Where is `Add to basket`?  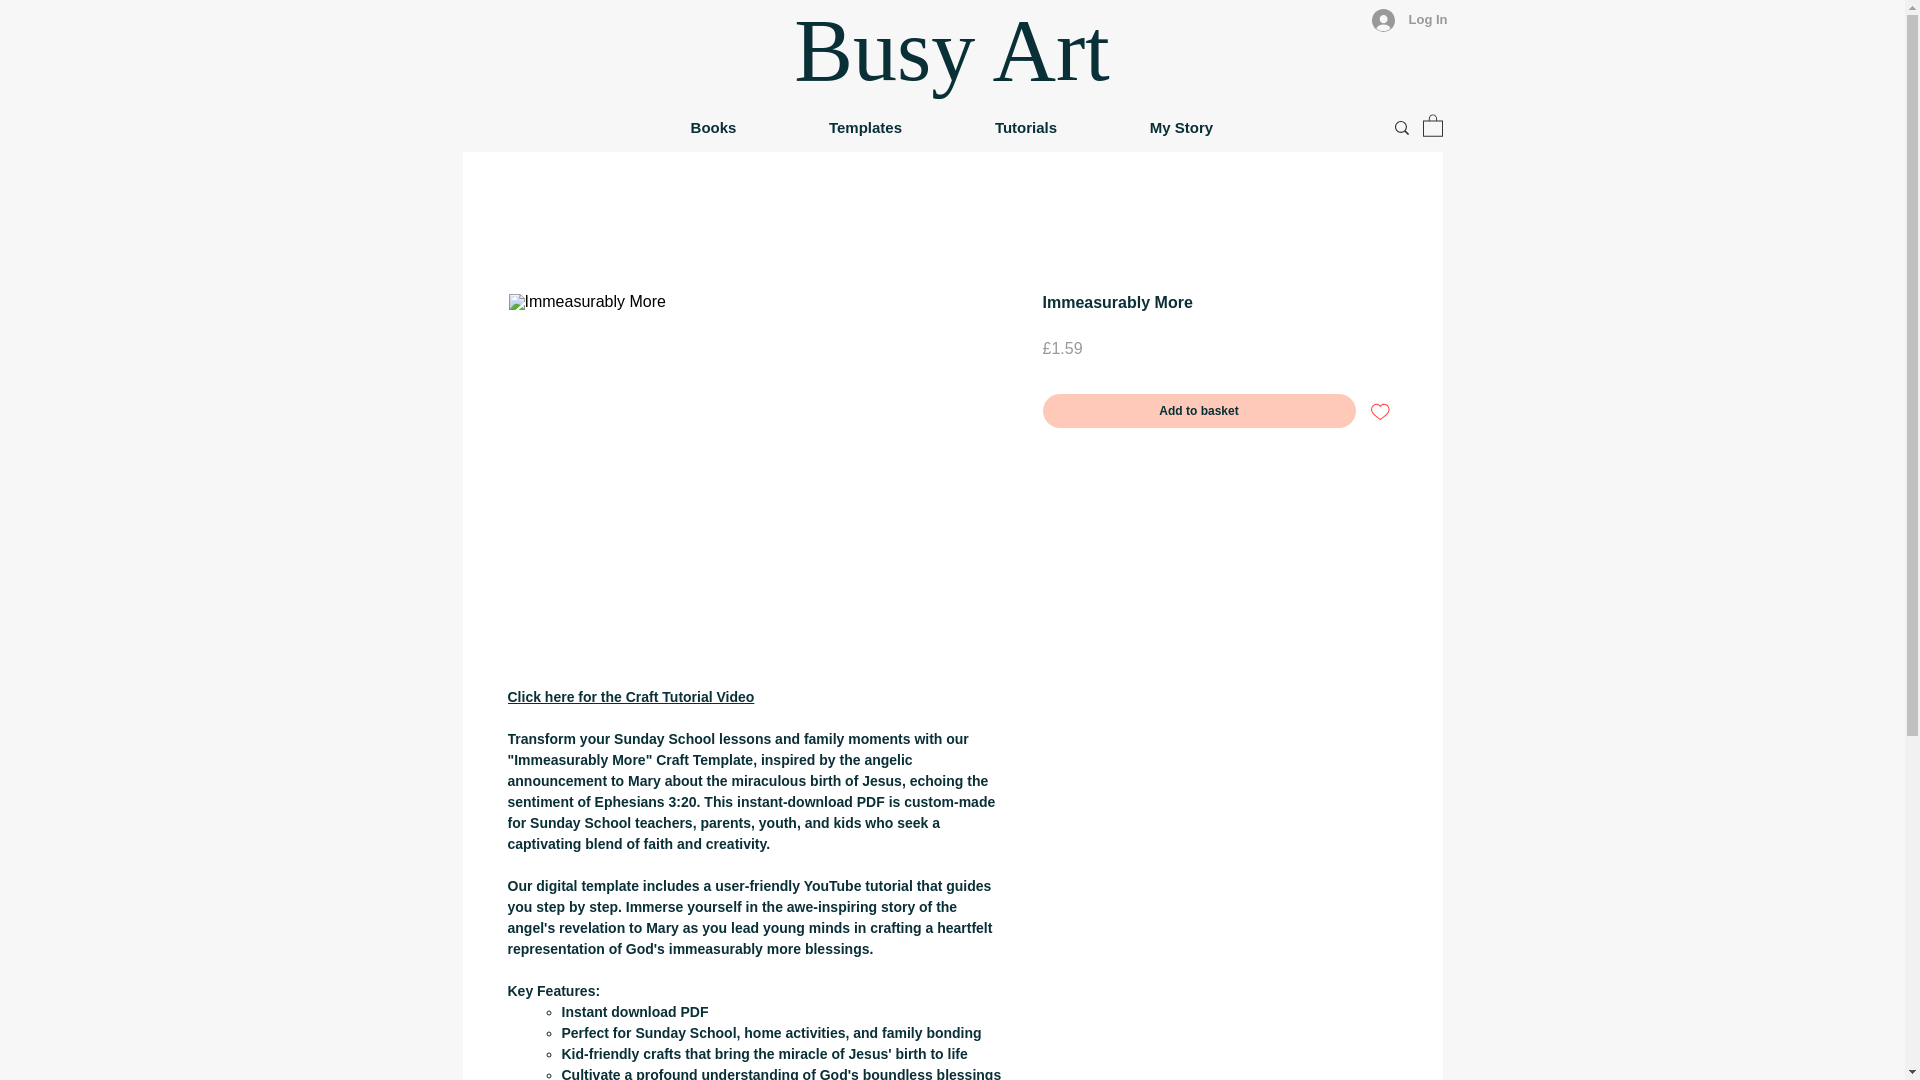
Add to basket is located at coordinates (1198, 410).